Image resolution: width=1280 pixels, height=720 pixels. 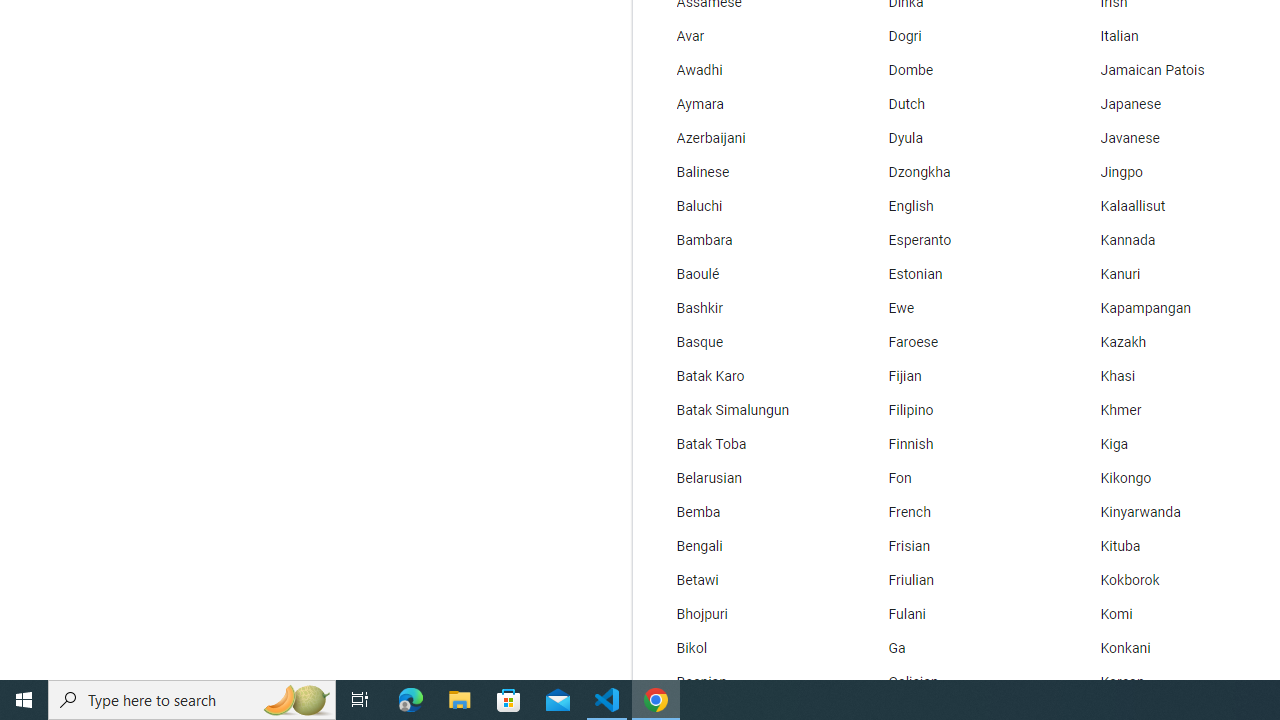 What do you see at coordinates (746, 240) in the screenshot?
I see `Bambara` at bounding box center [746, 240].